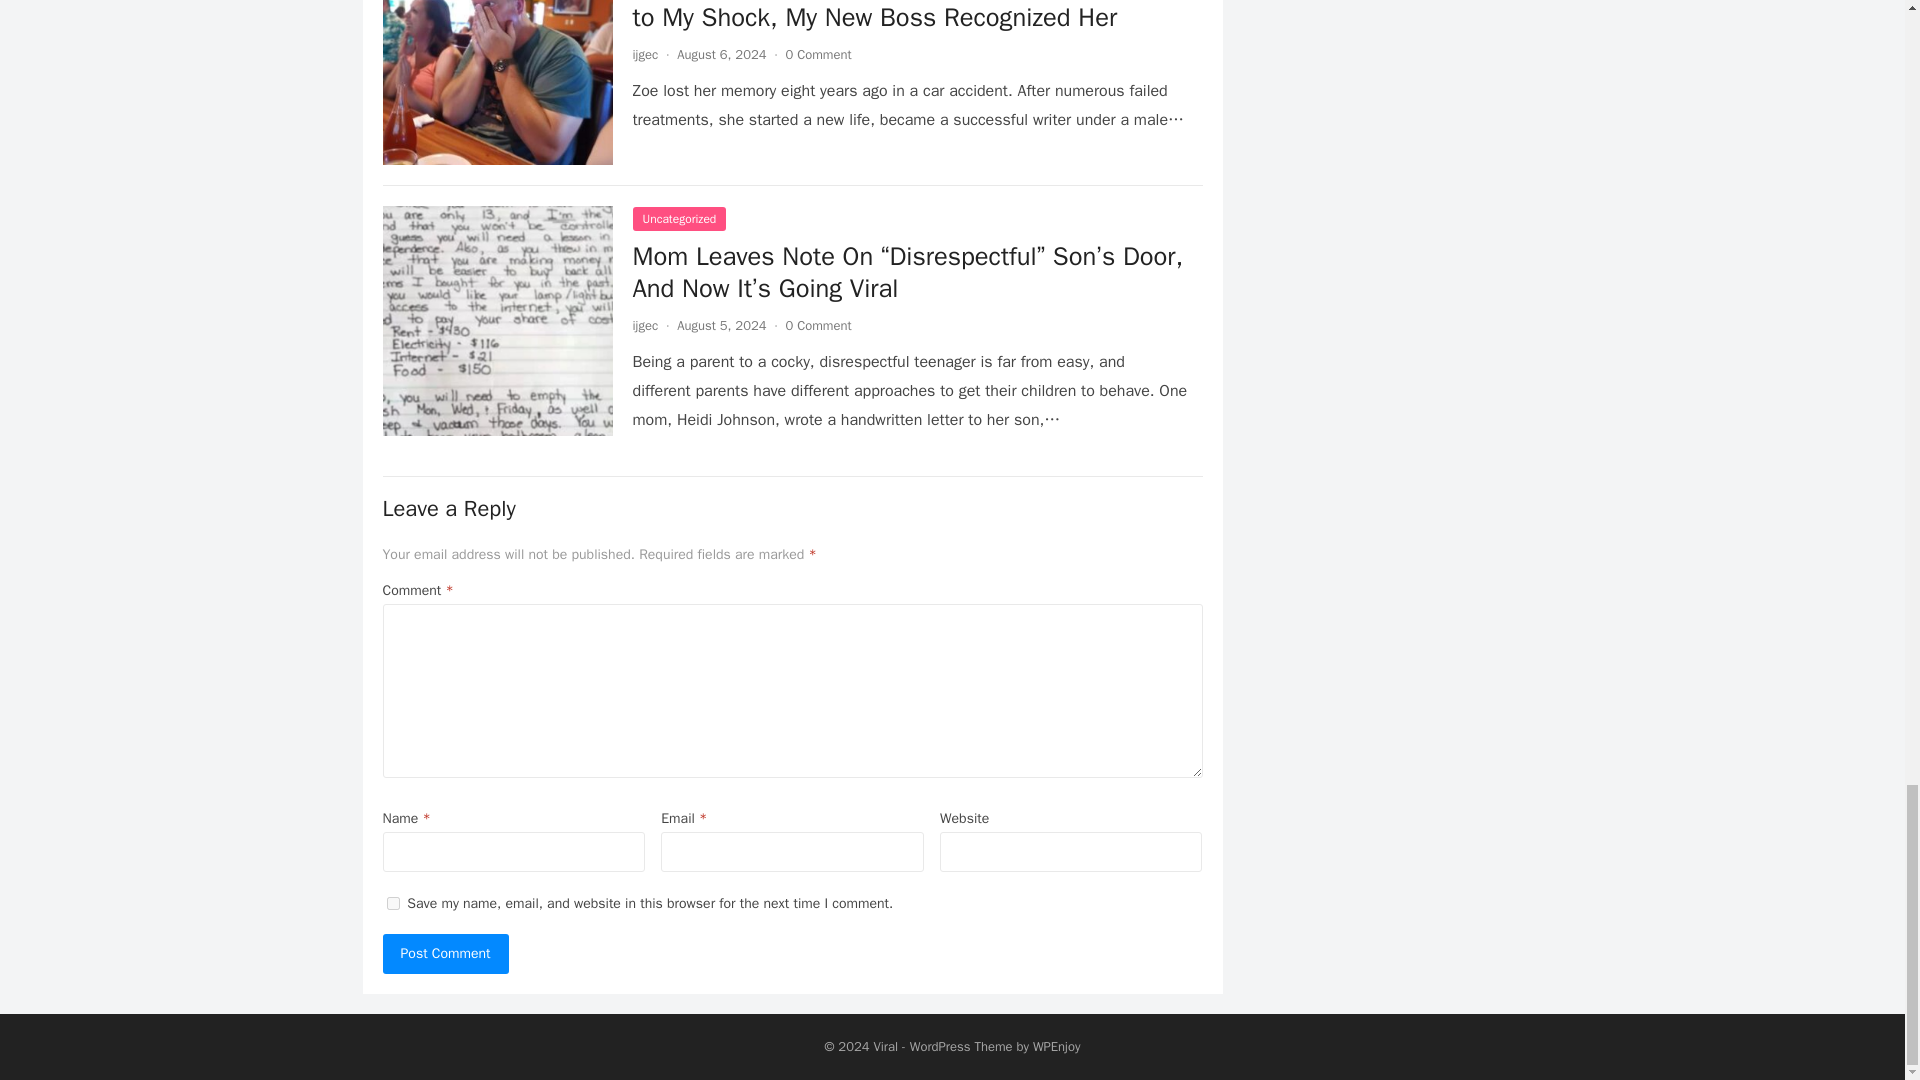 The width and height of the screenshot is (1920, 1080). Describe the element at coordinates (644, 54) in the screenshot. I see `Posts by ijgec` at that location.